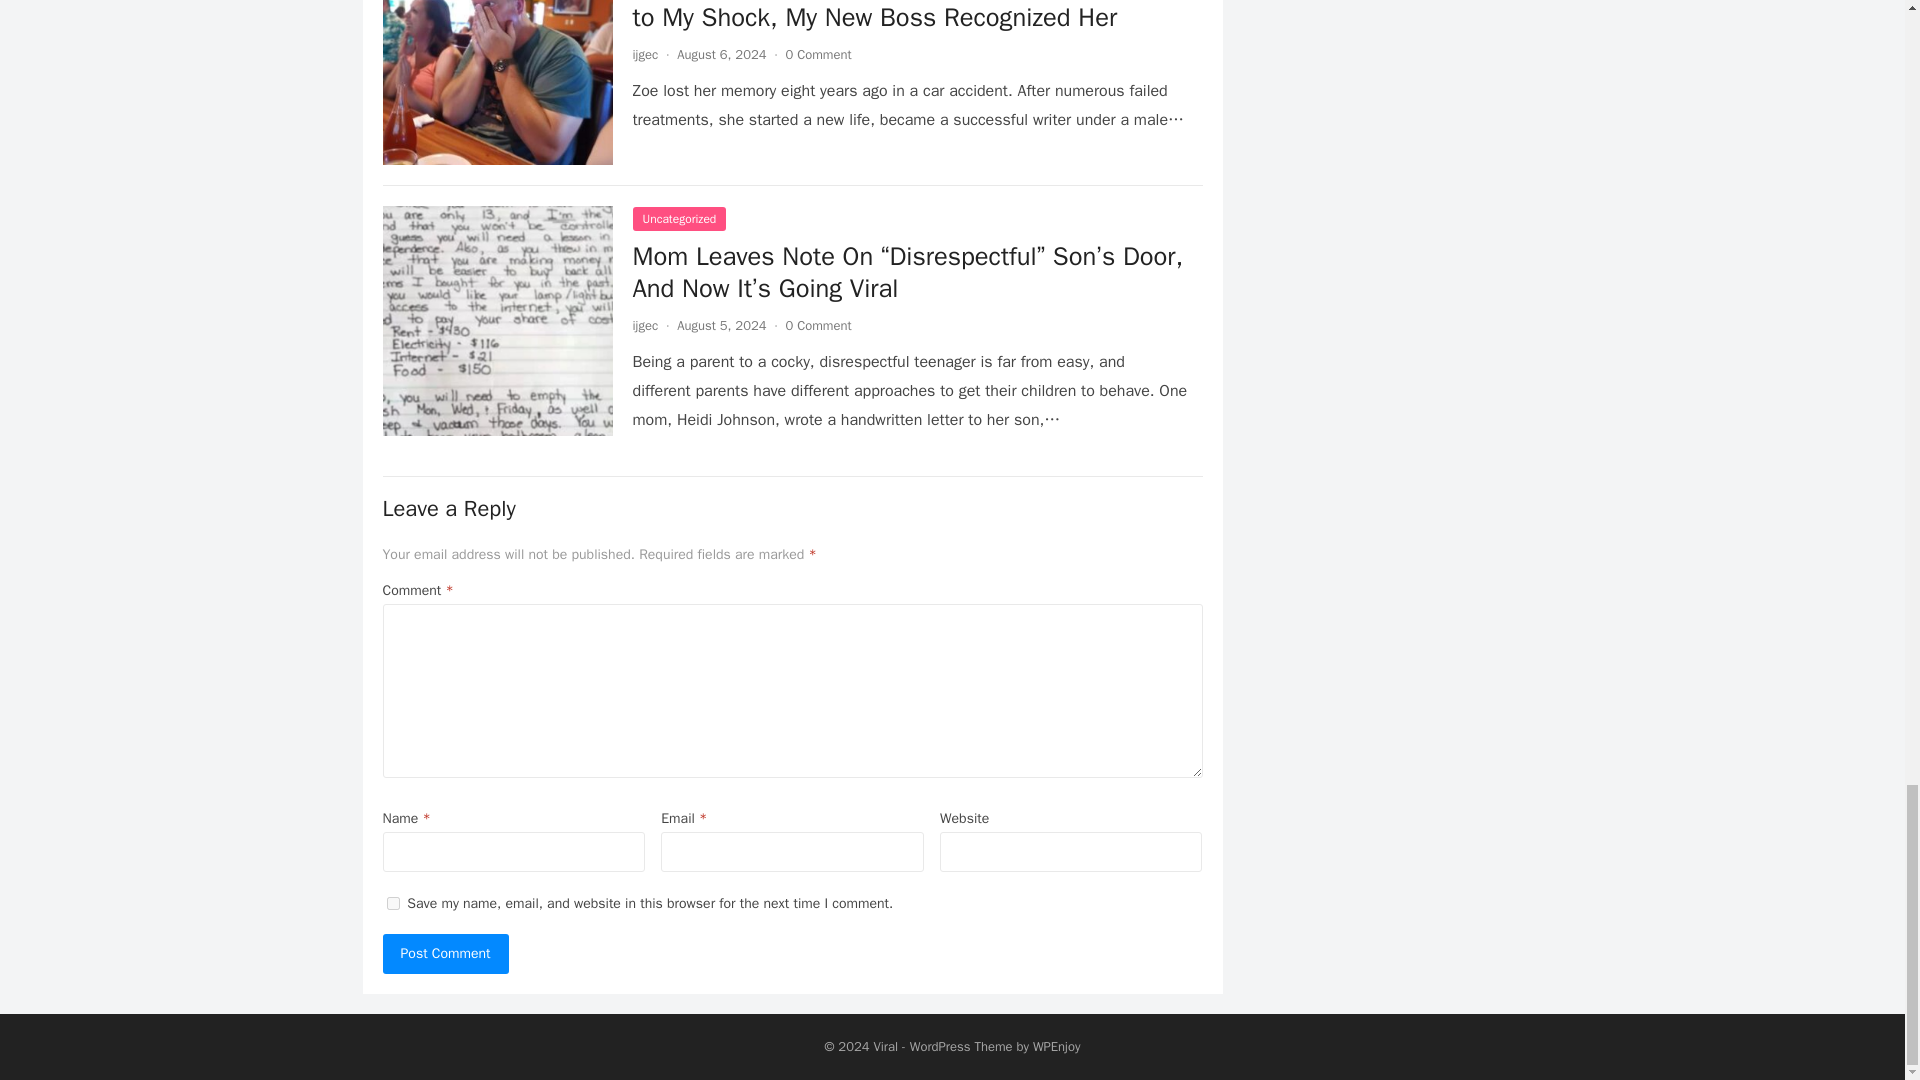 The width and height of the screenshot is (1920, 1080). Describe the element at coordinates (644, 54) in the screenshot. I see `Posts by ijgec` at that location.